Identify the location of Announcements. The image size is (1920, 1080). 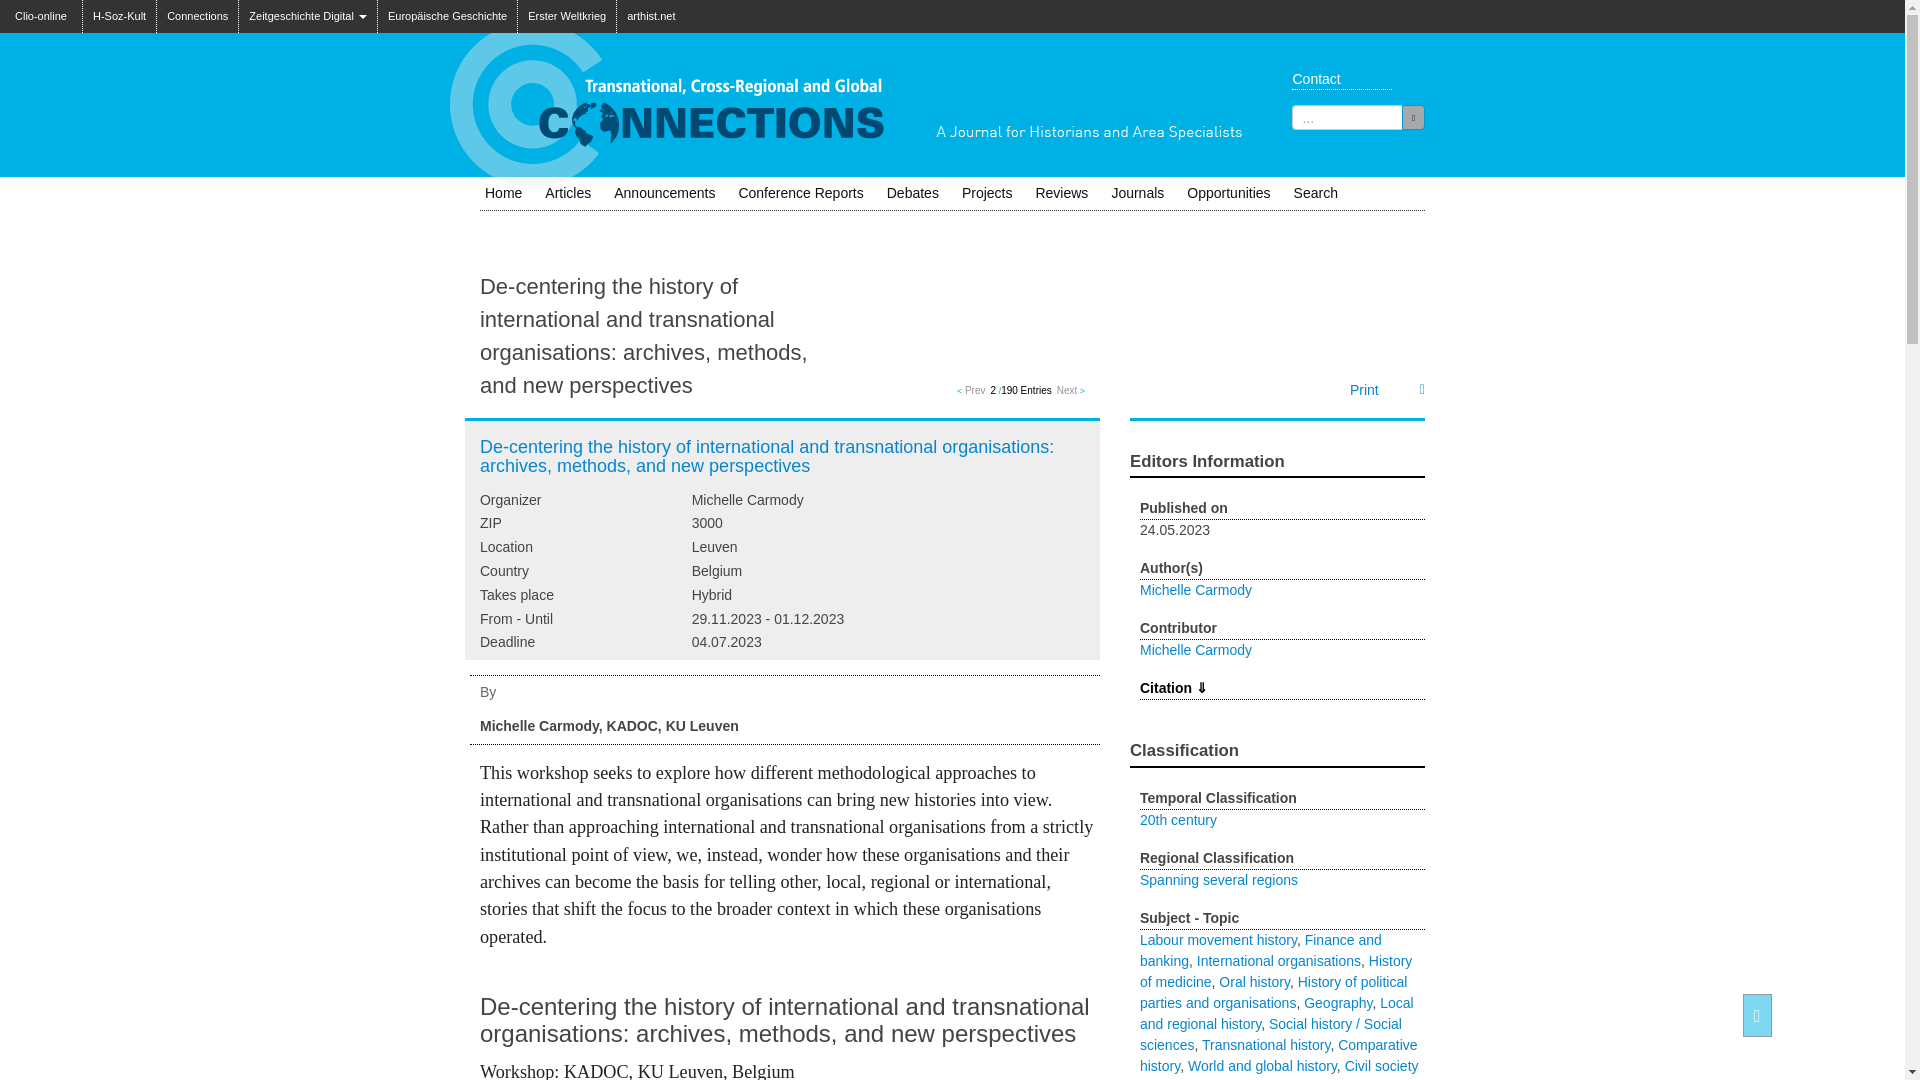
(664, 193).